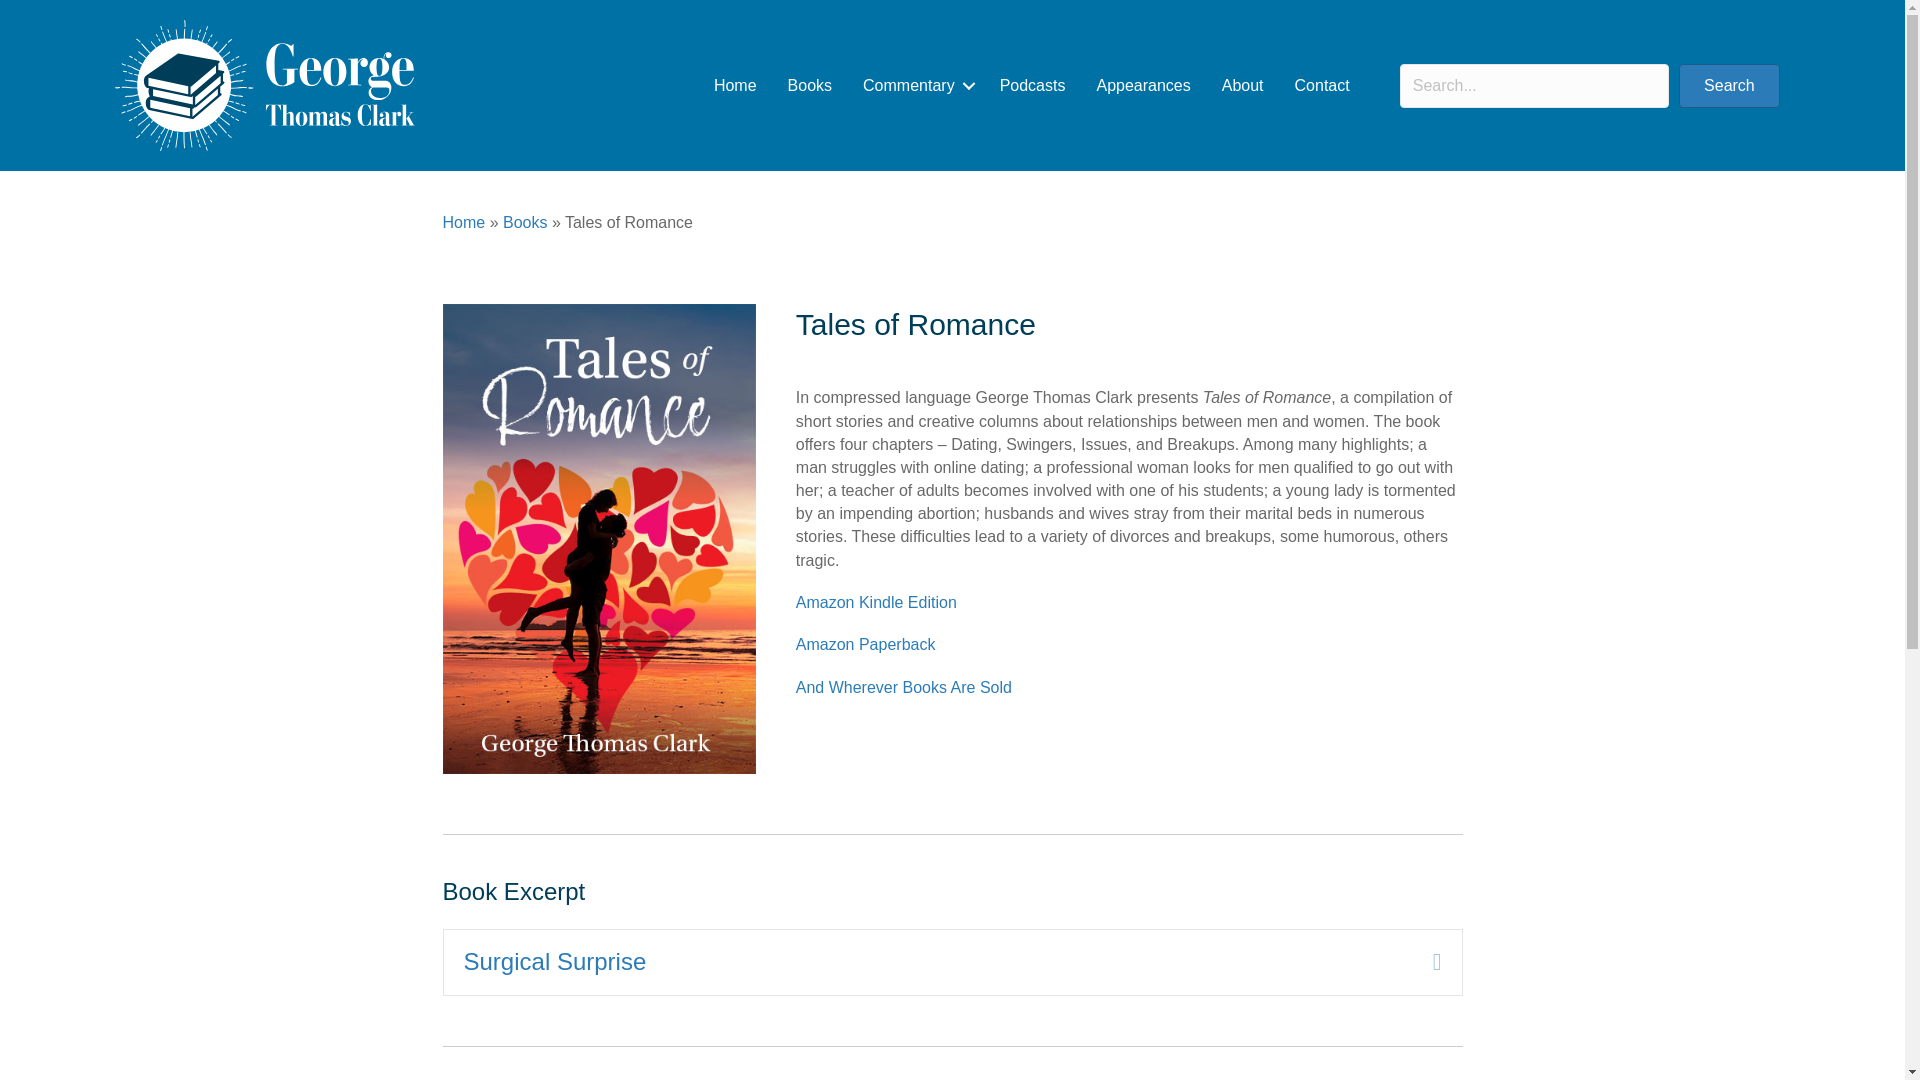 The image size is (1920, 1080). Describe the element at coordinates (463, 222) in the screenshot. I see `Home` at that location.